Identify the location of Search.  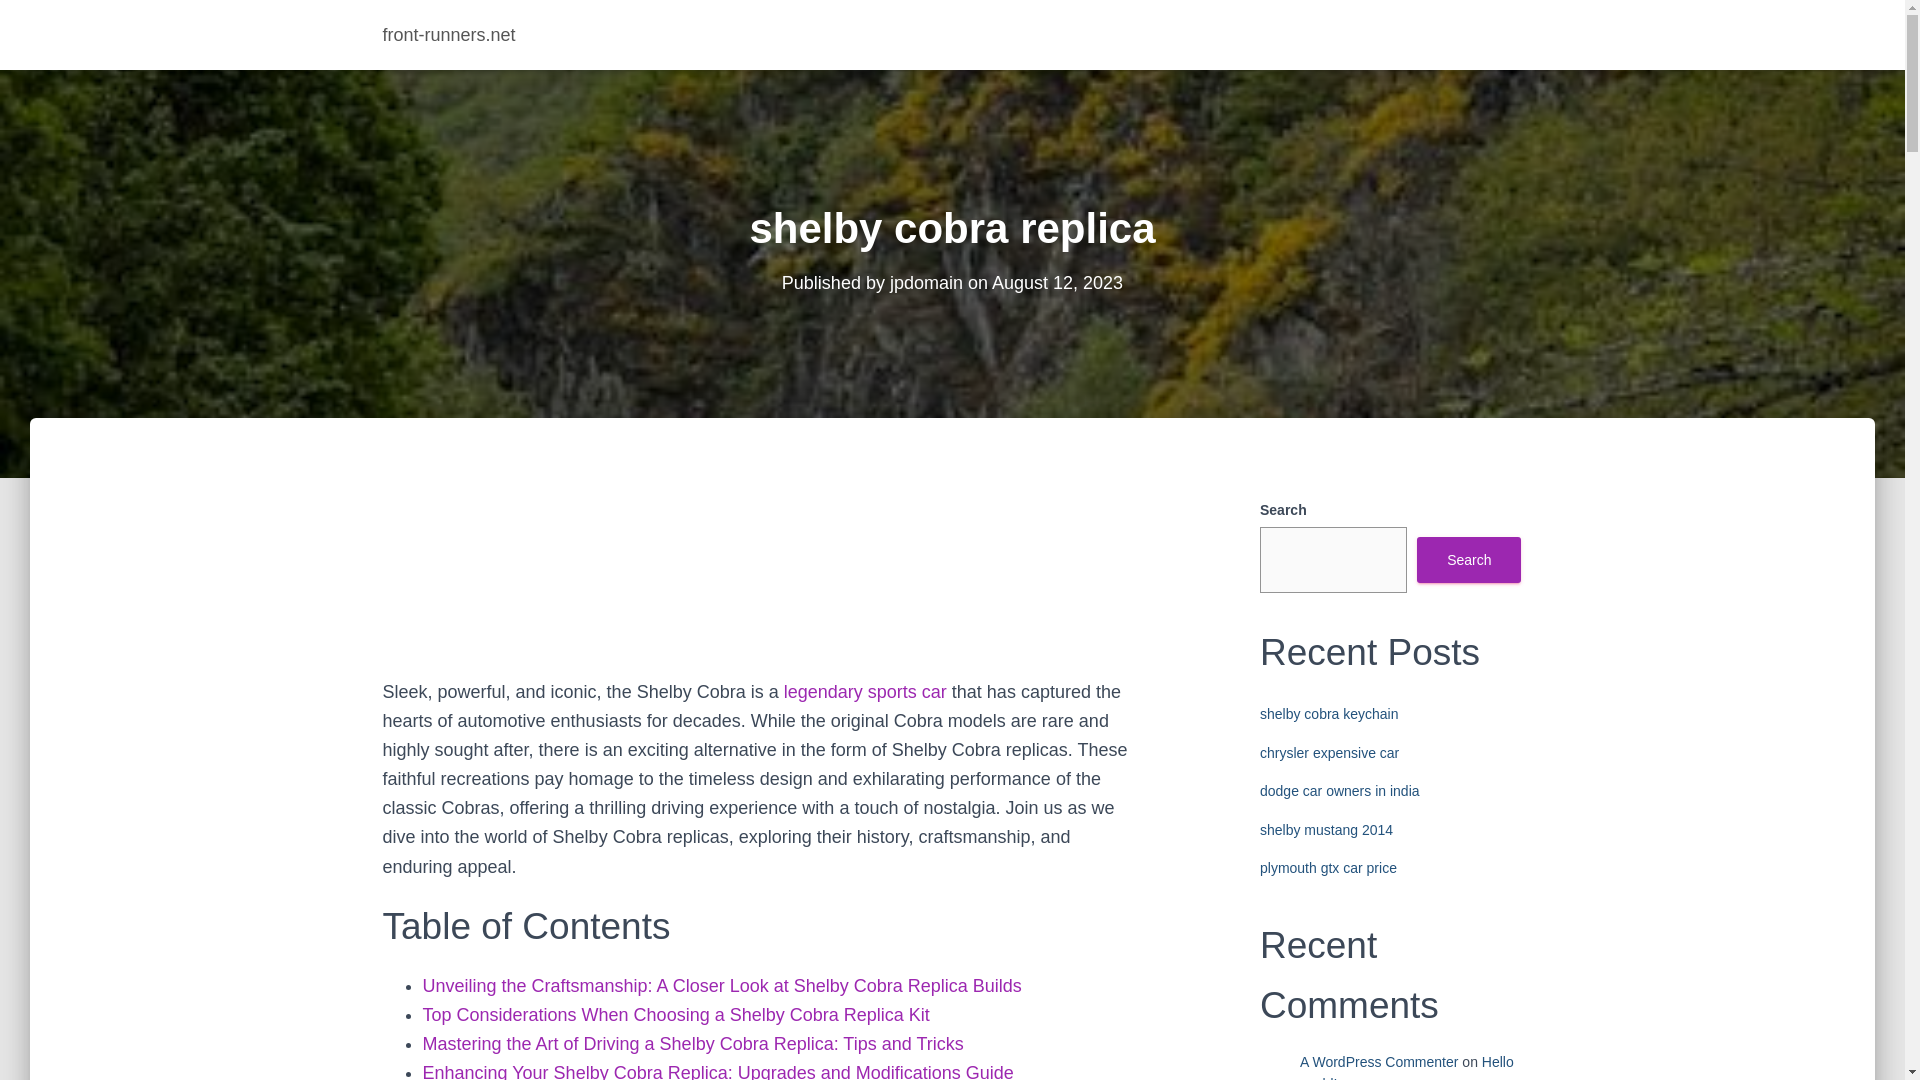
(1468, 560).